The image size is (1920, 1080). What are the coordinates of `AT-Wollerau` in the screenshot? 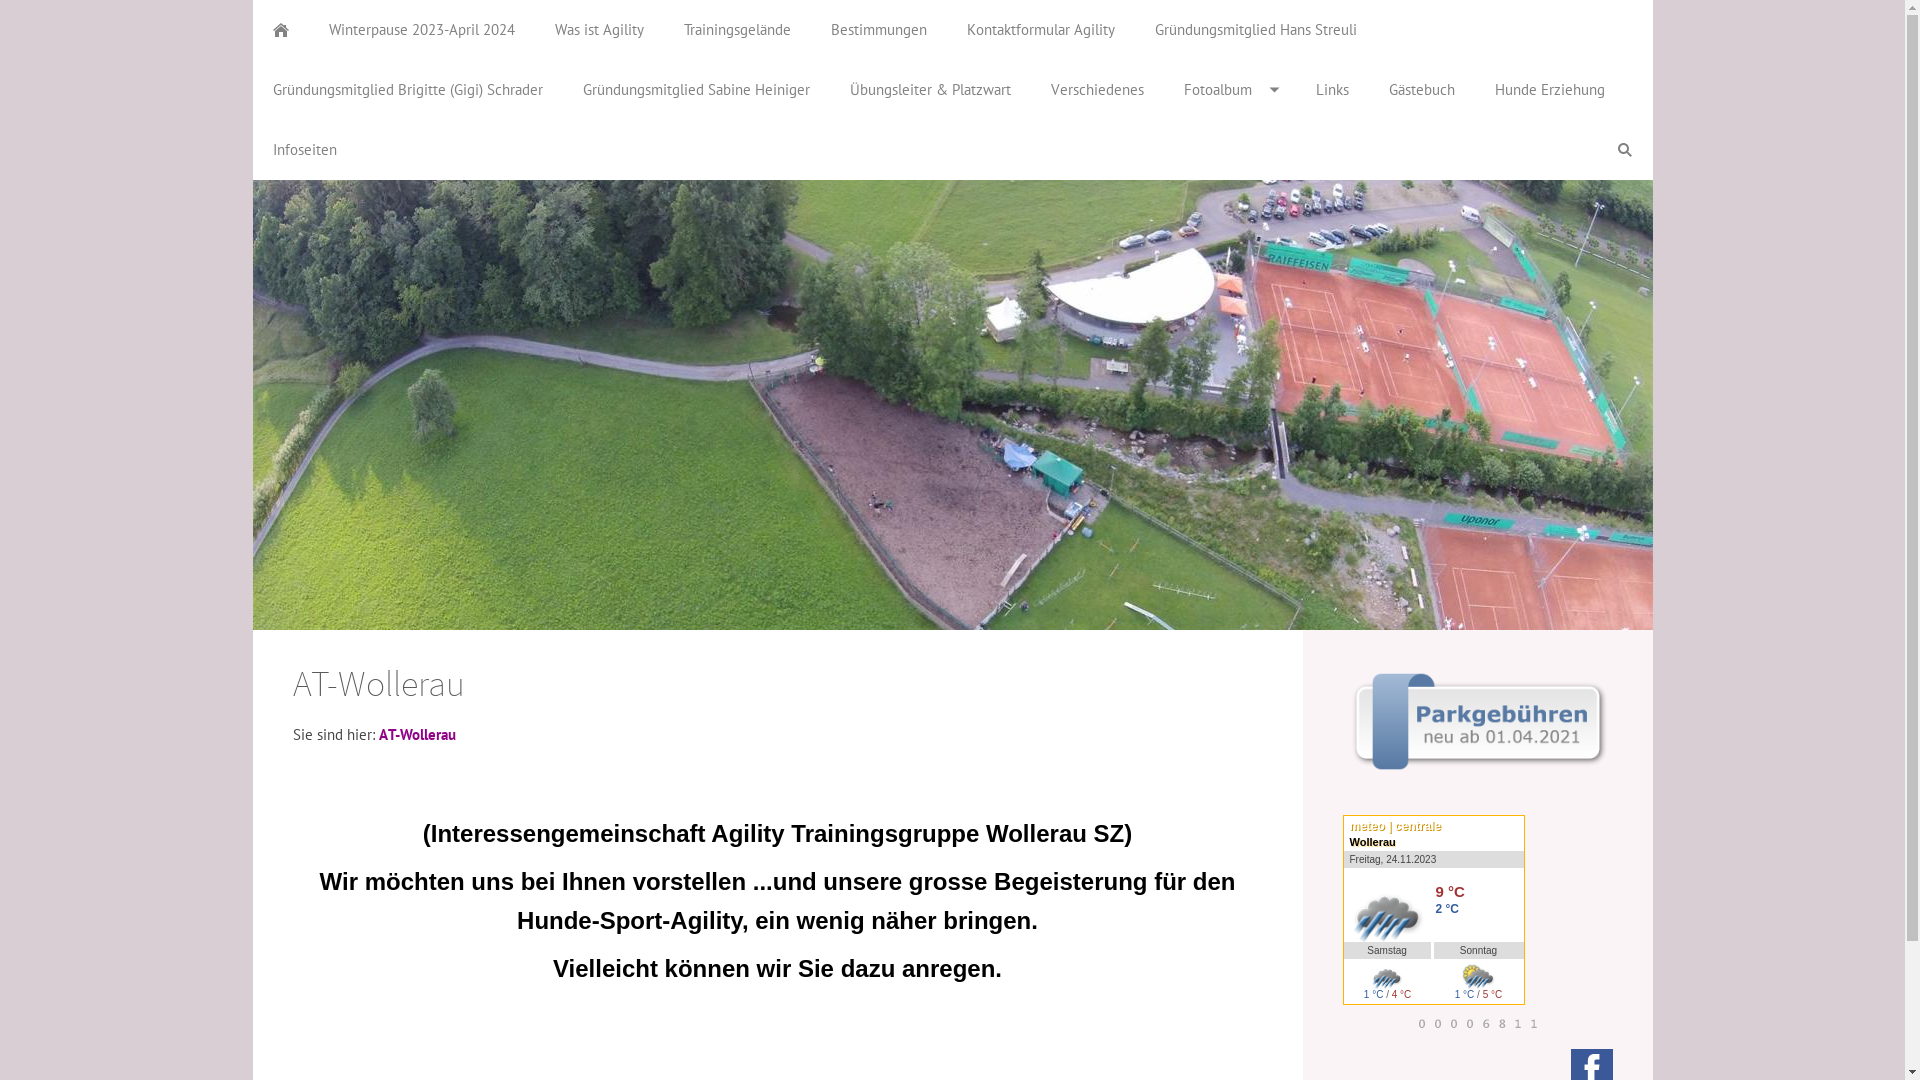 It's located at (416, 734).